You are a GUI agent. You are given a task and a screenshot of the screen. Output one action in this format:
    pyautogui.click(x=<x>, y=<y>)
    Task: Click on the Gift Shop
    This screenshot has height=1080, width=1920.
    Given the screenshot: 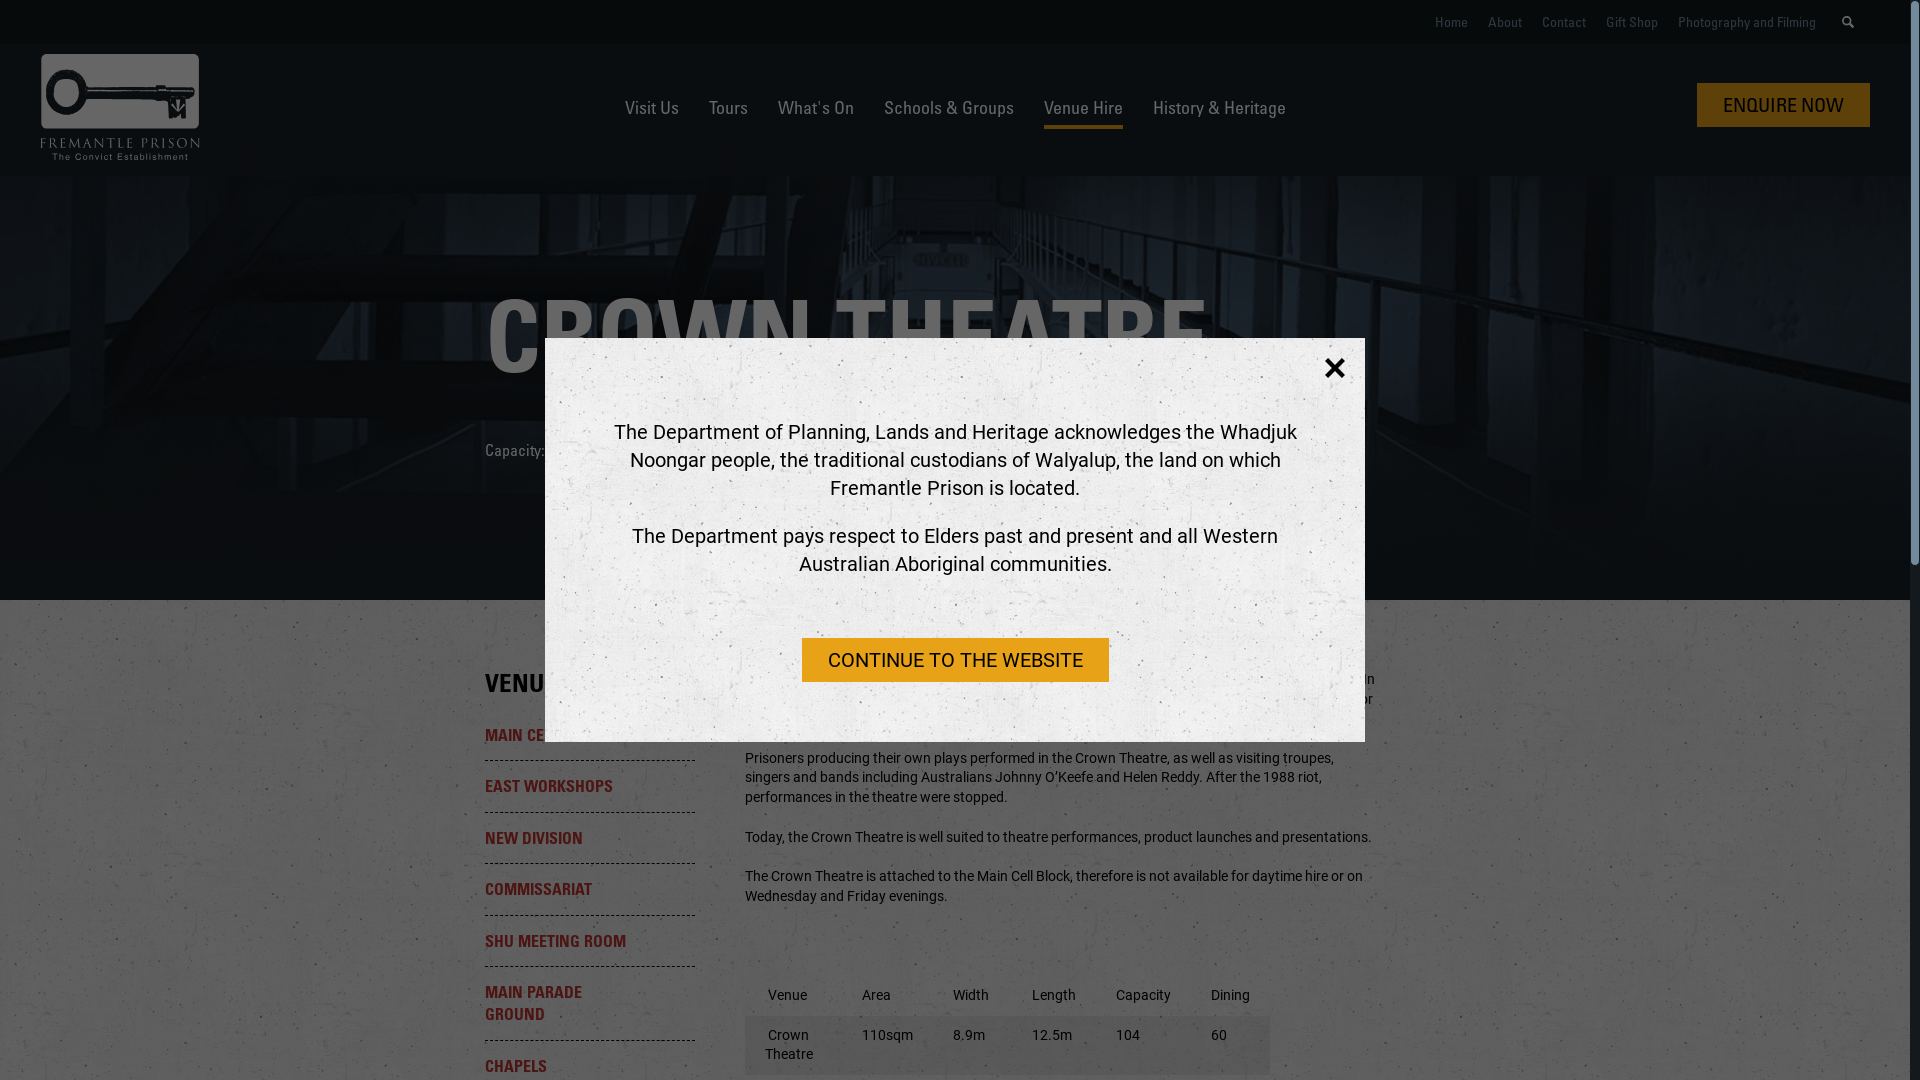 What is the action you would take?
    pyautogui.click(x=1632, y=22)
    